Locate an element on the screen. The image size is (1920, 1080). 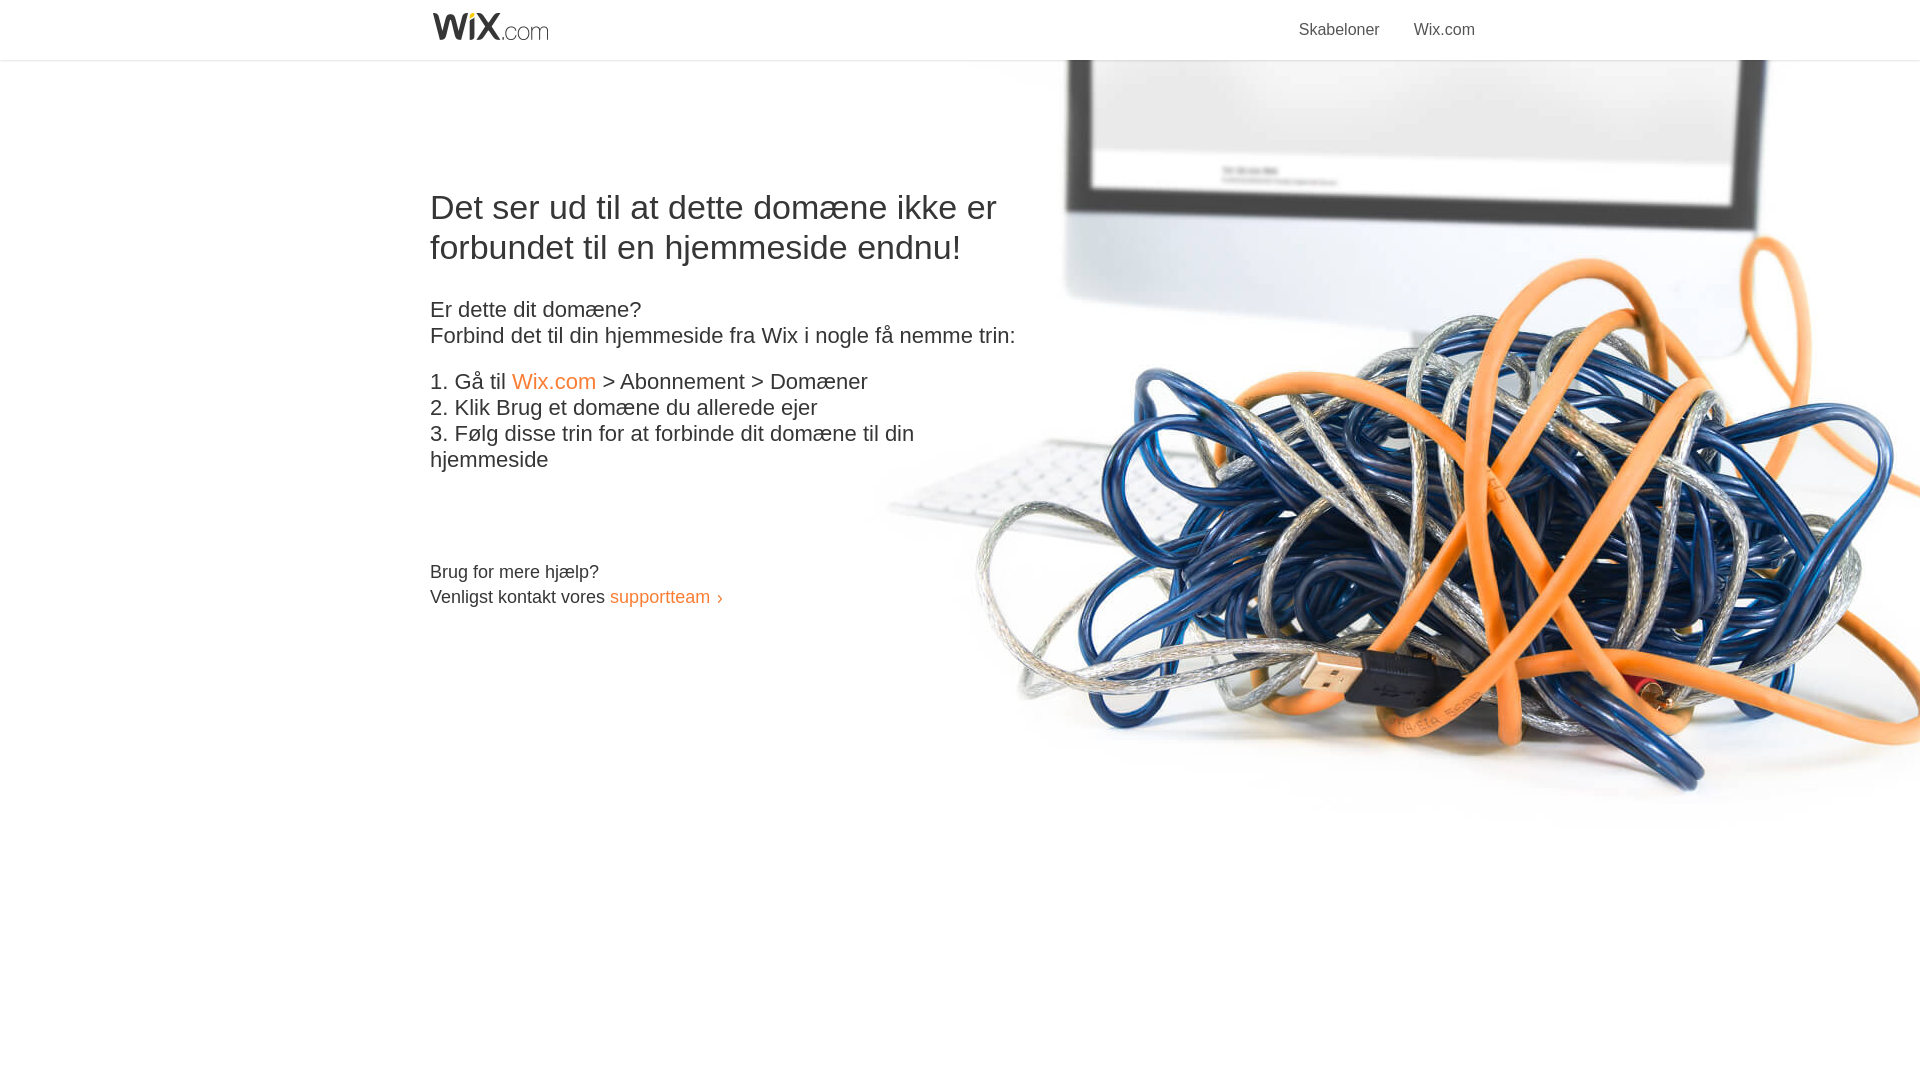
Wix.com is located at coordinates (1444, 18).